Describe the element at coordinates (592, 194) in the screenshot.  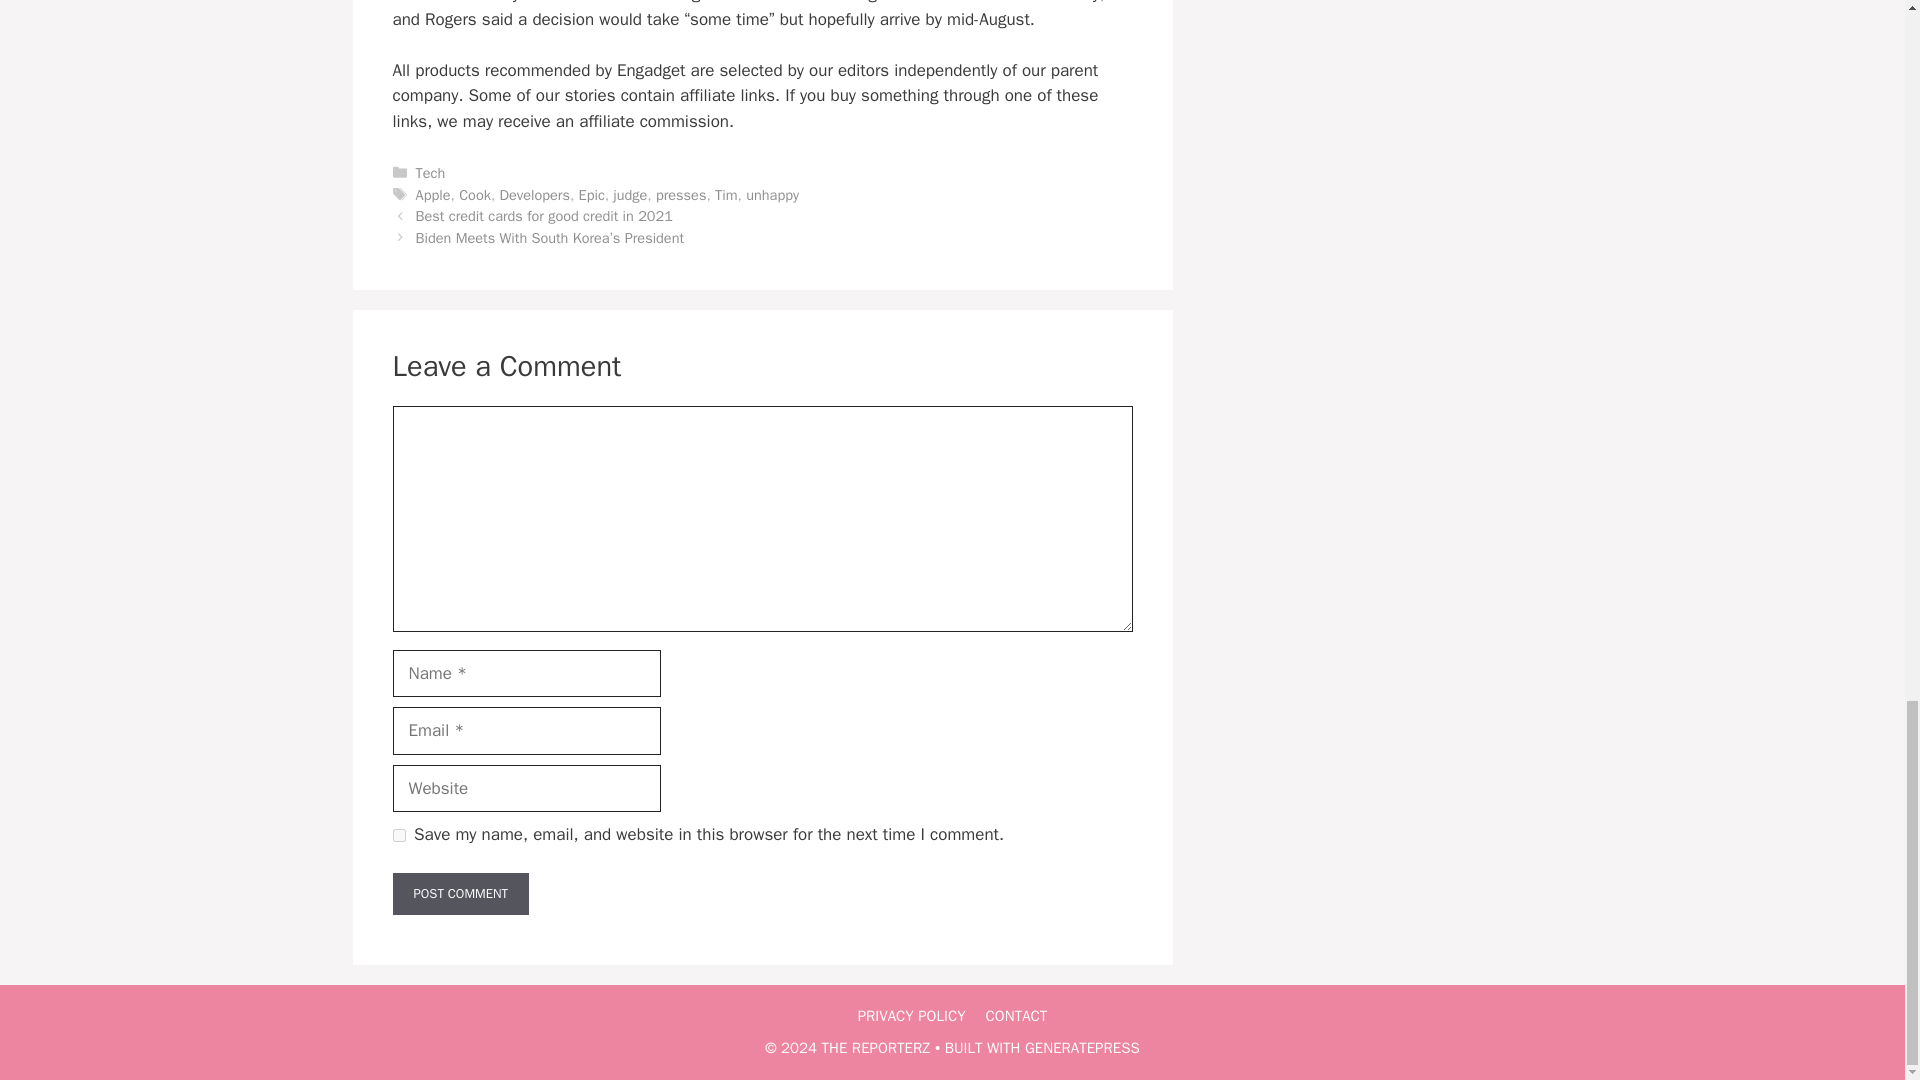
I see `Epic` at that location.